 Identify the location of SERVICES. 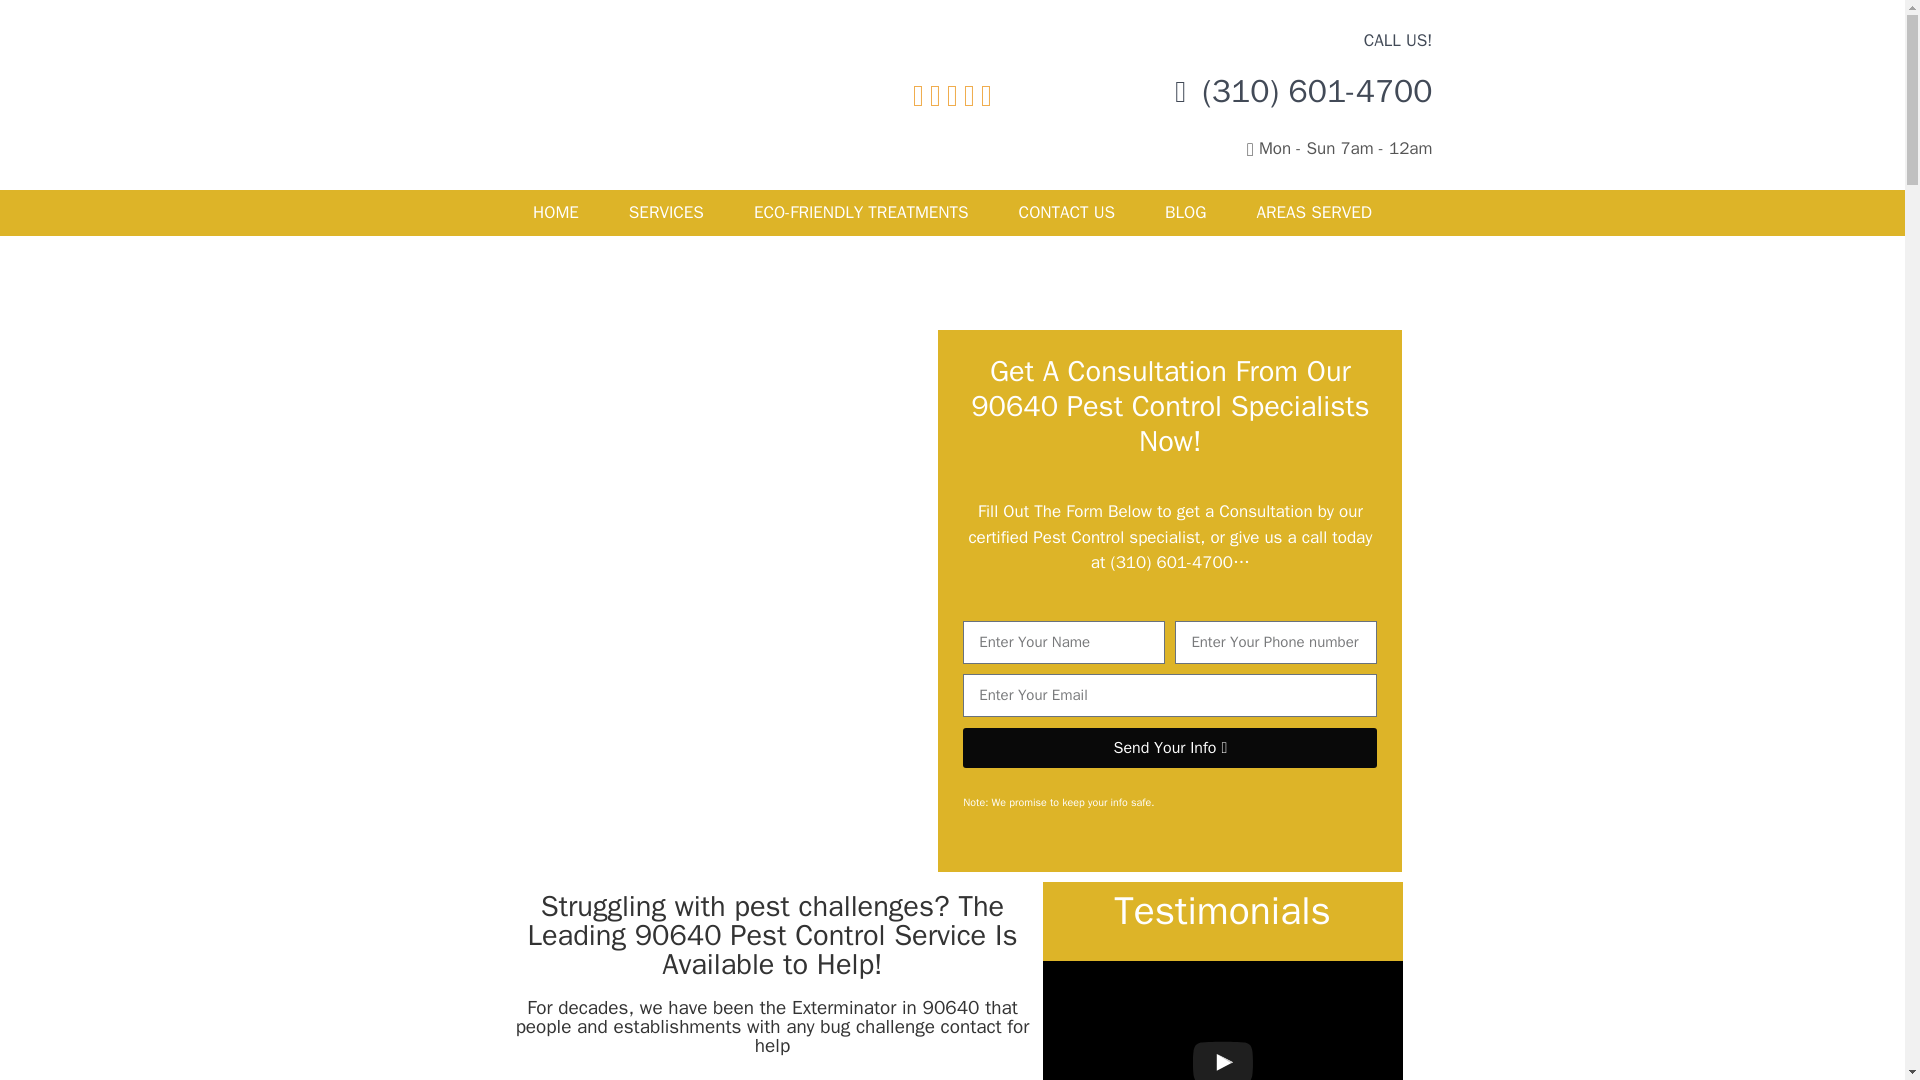
(666, 213).